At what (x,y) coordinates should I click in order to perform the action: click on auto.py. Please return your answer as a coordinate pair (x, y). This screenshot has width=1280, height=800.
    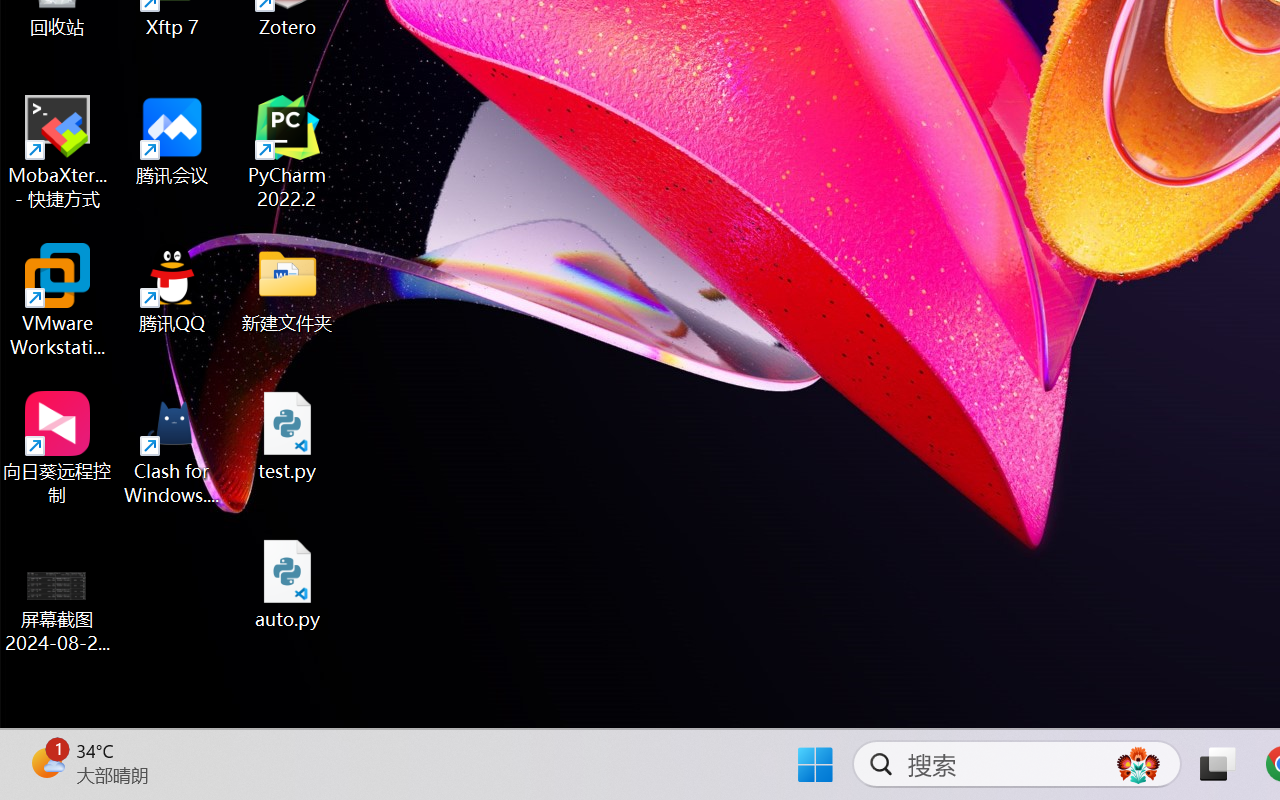
    Looking at the image, I should click on (288, 584).